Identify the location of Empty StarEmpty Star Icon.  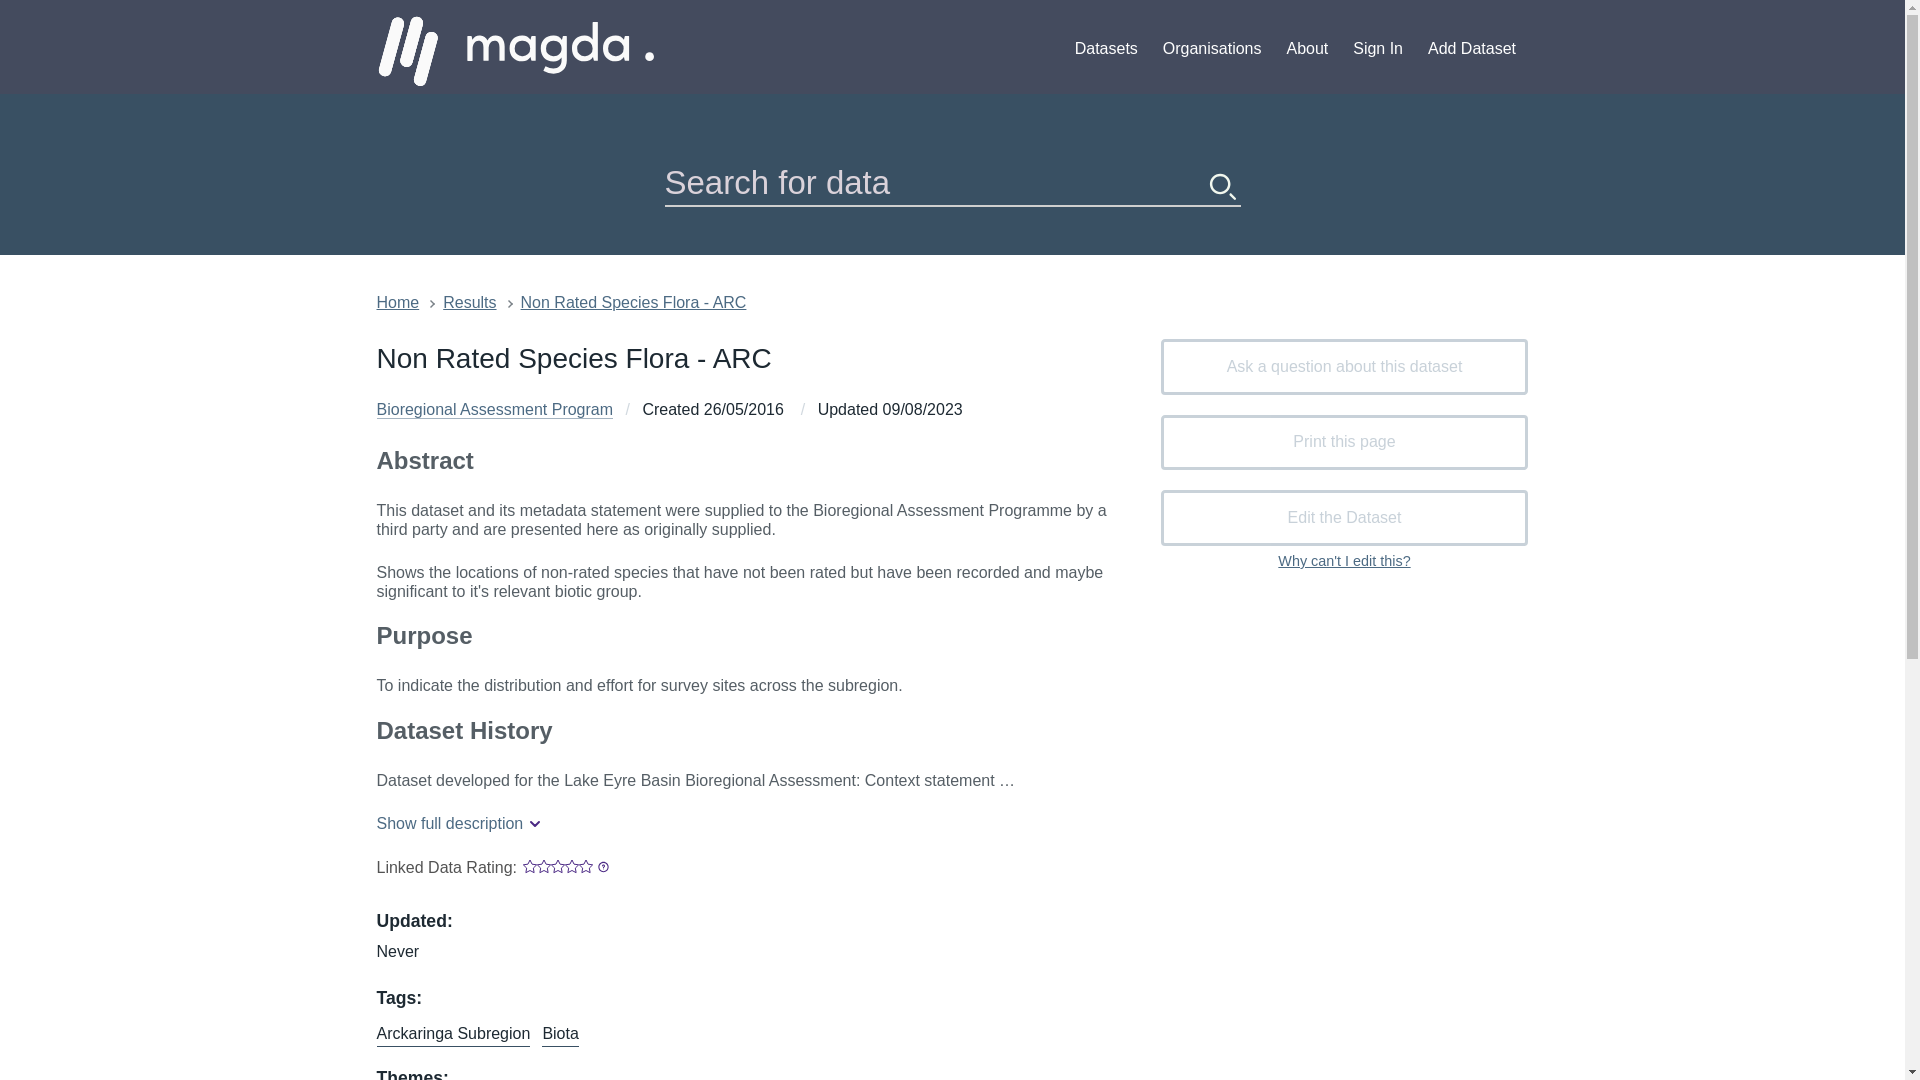
(530, 866).